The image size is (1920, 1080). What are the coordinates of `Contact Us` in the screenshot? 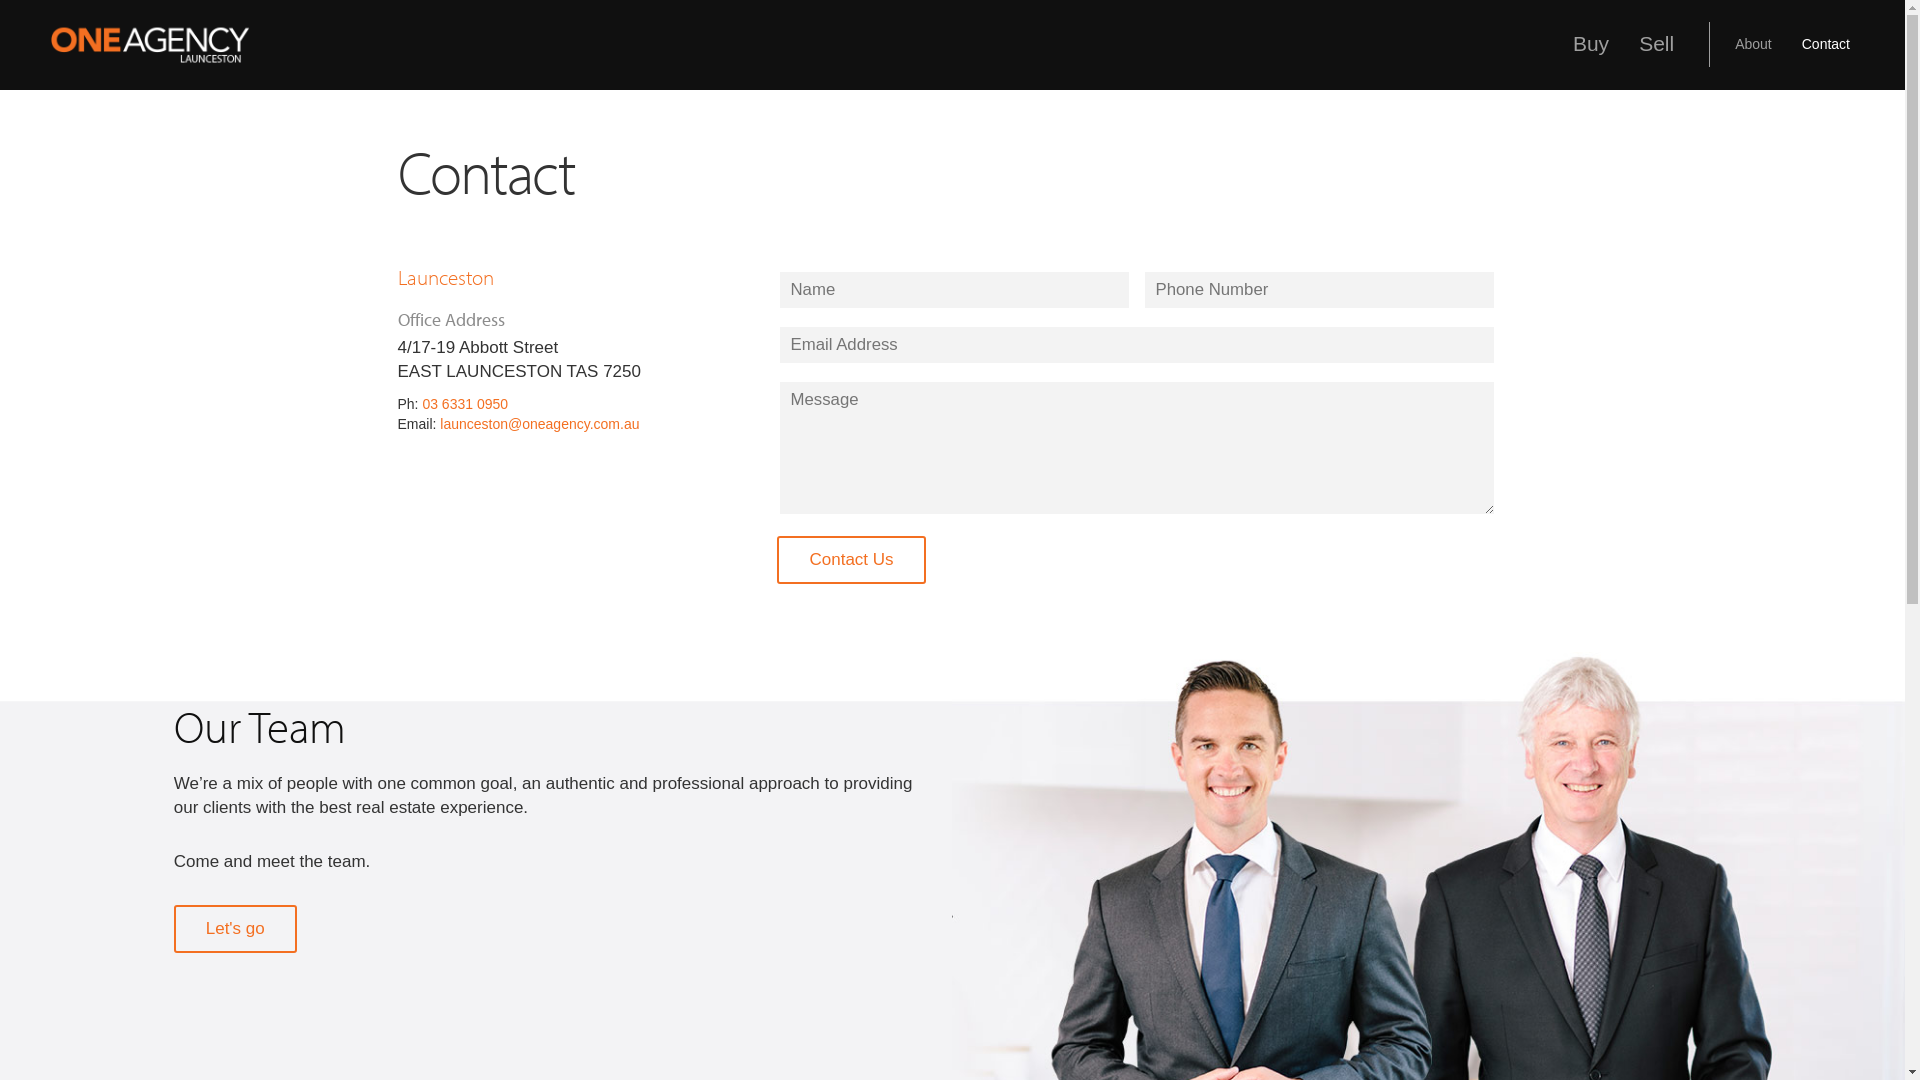 It's located at (851, 560).